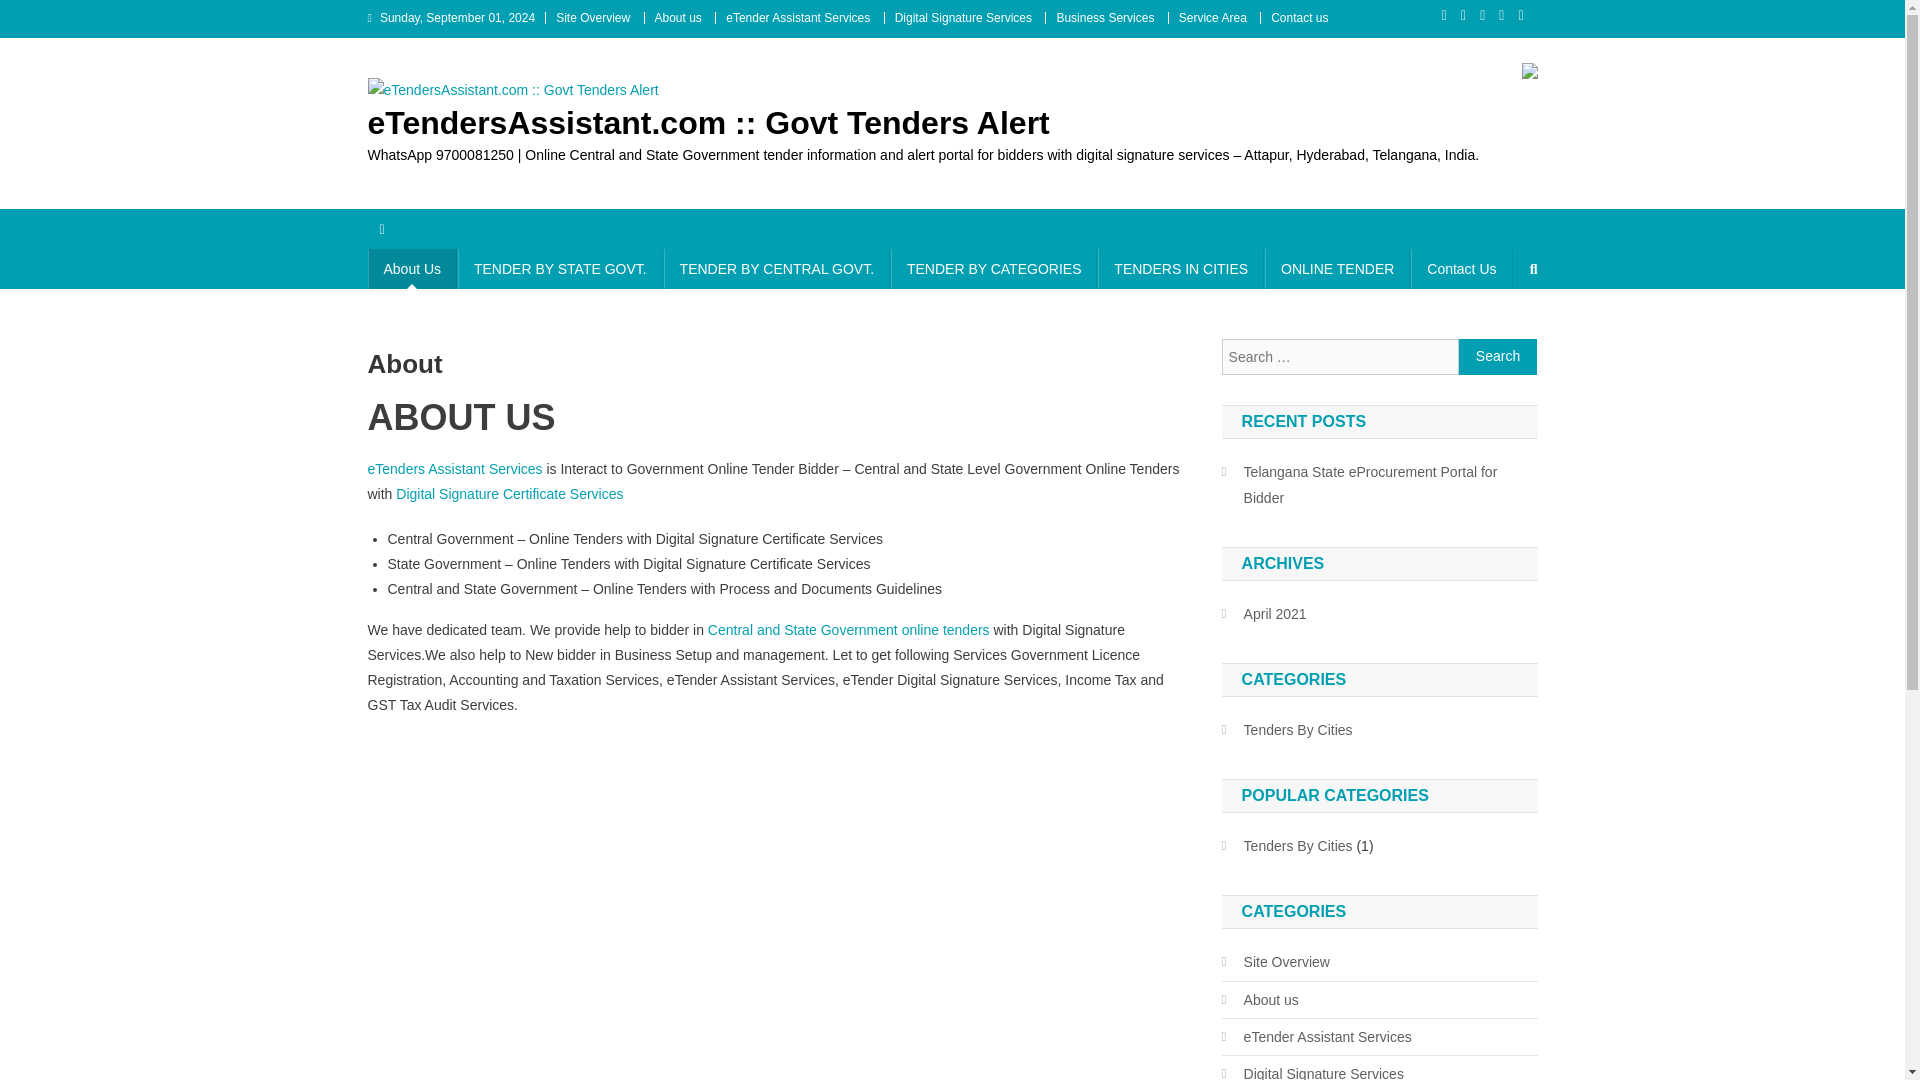 The image size is (1920, 1080). What do you see at coordinates (1312, 1070) in the screenshot?
I see `Digital Signature Services` at bounding box center [1312, 1070].